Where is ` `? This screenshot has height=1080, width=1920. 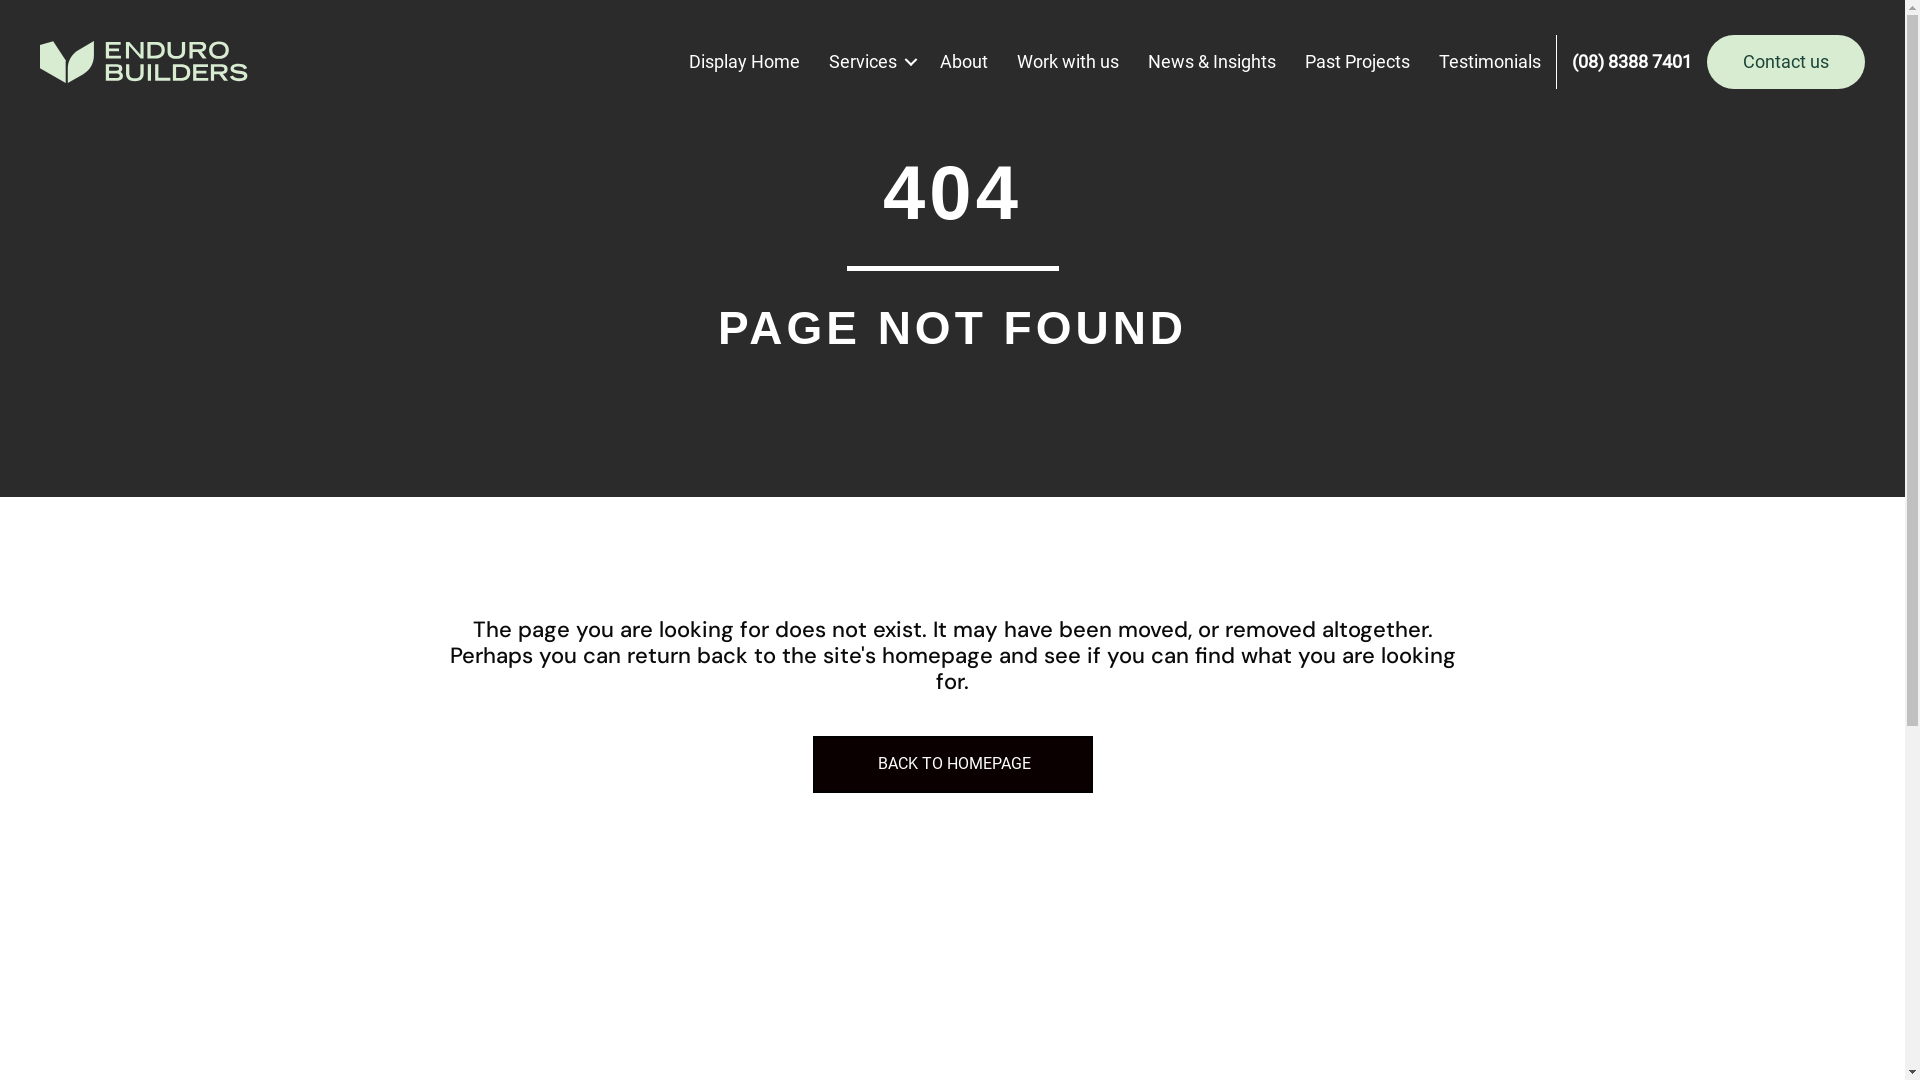
  is located at coordinates (1556, 62).